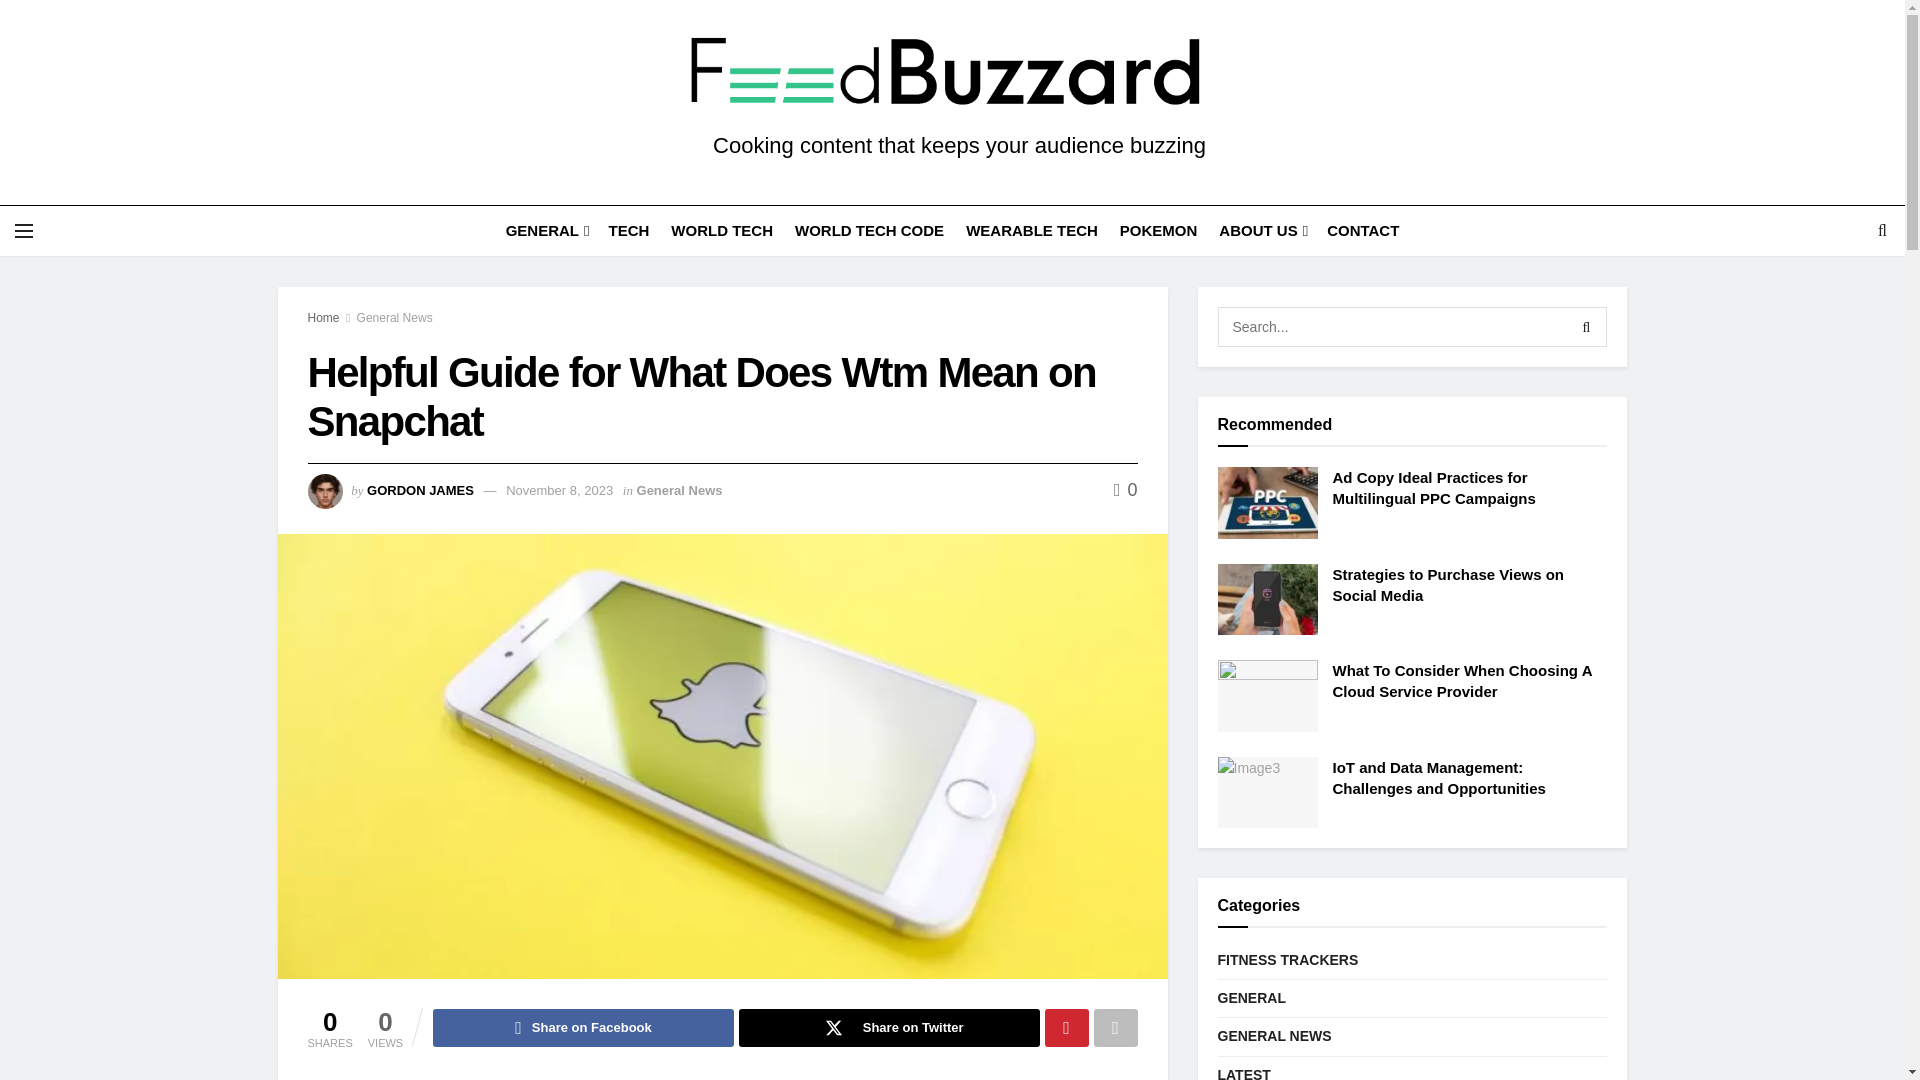 Image resolution: width=1920 pixels, height=1080 pixels. What do you see at coordinates (1262, 230) in the screenshot?
I see `ABOUT US` at bounding box center [1262, 230].